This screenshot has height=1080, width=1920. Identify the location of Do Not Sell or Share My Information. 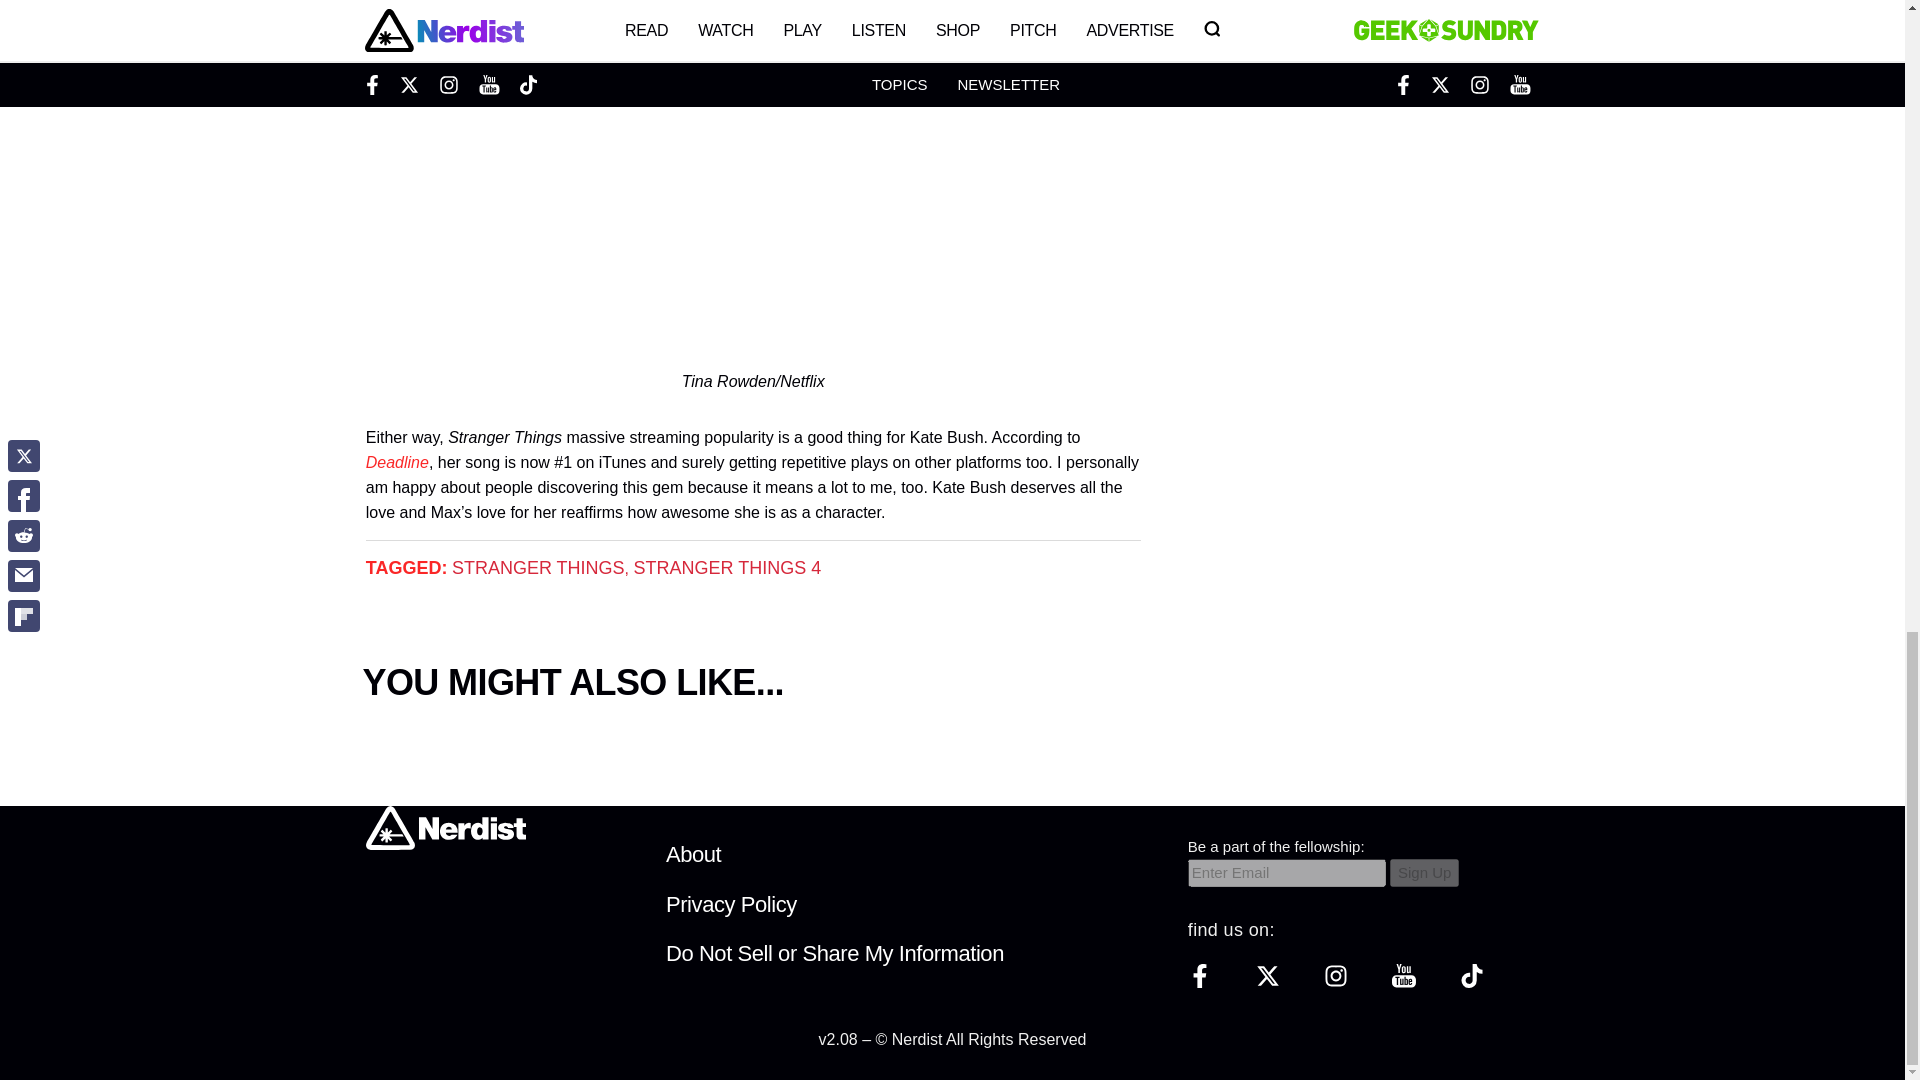
(835, 952).